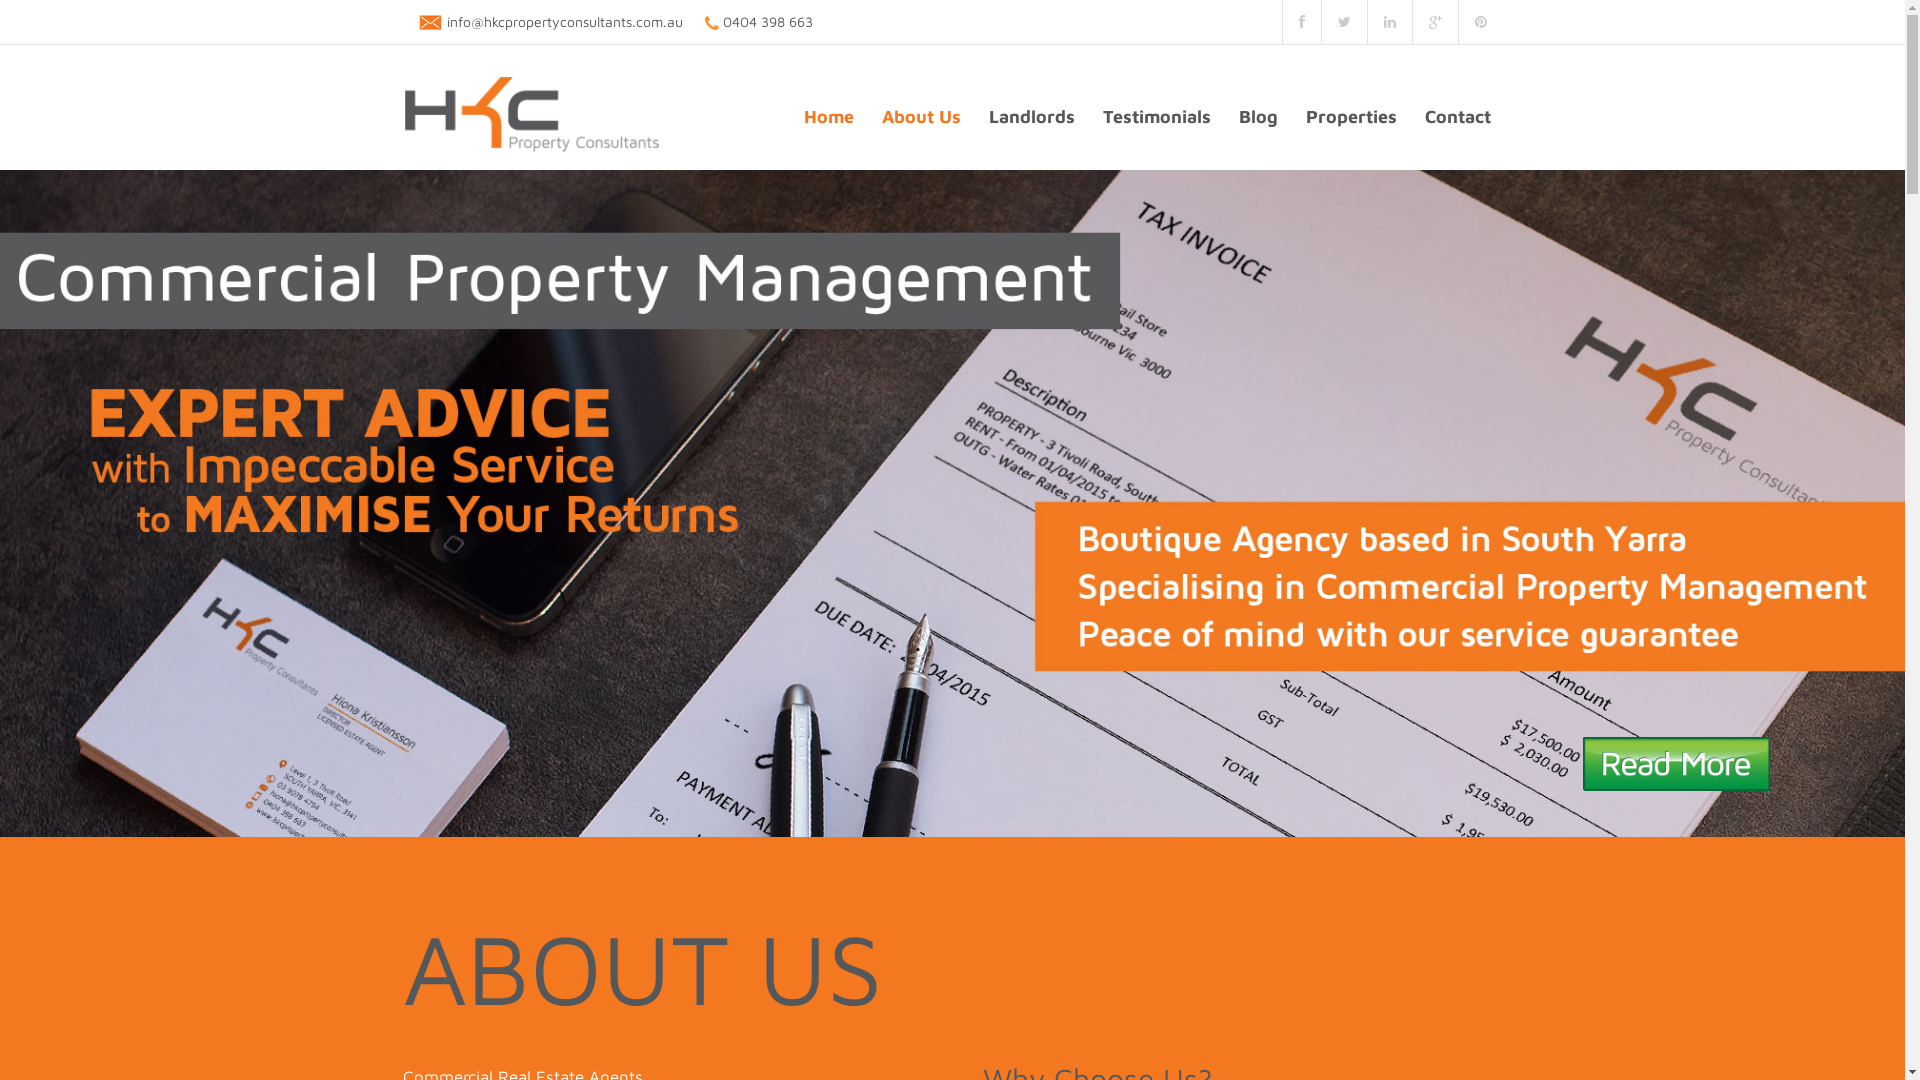  Describe the element at coordinates (1676, 764) in the screenshot. I see `Read More` at that location.